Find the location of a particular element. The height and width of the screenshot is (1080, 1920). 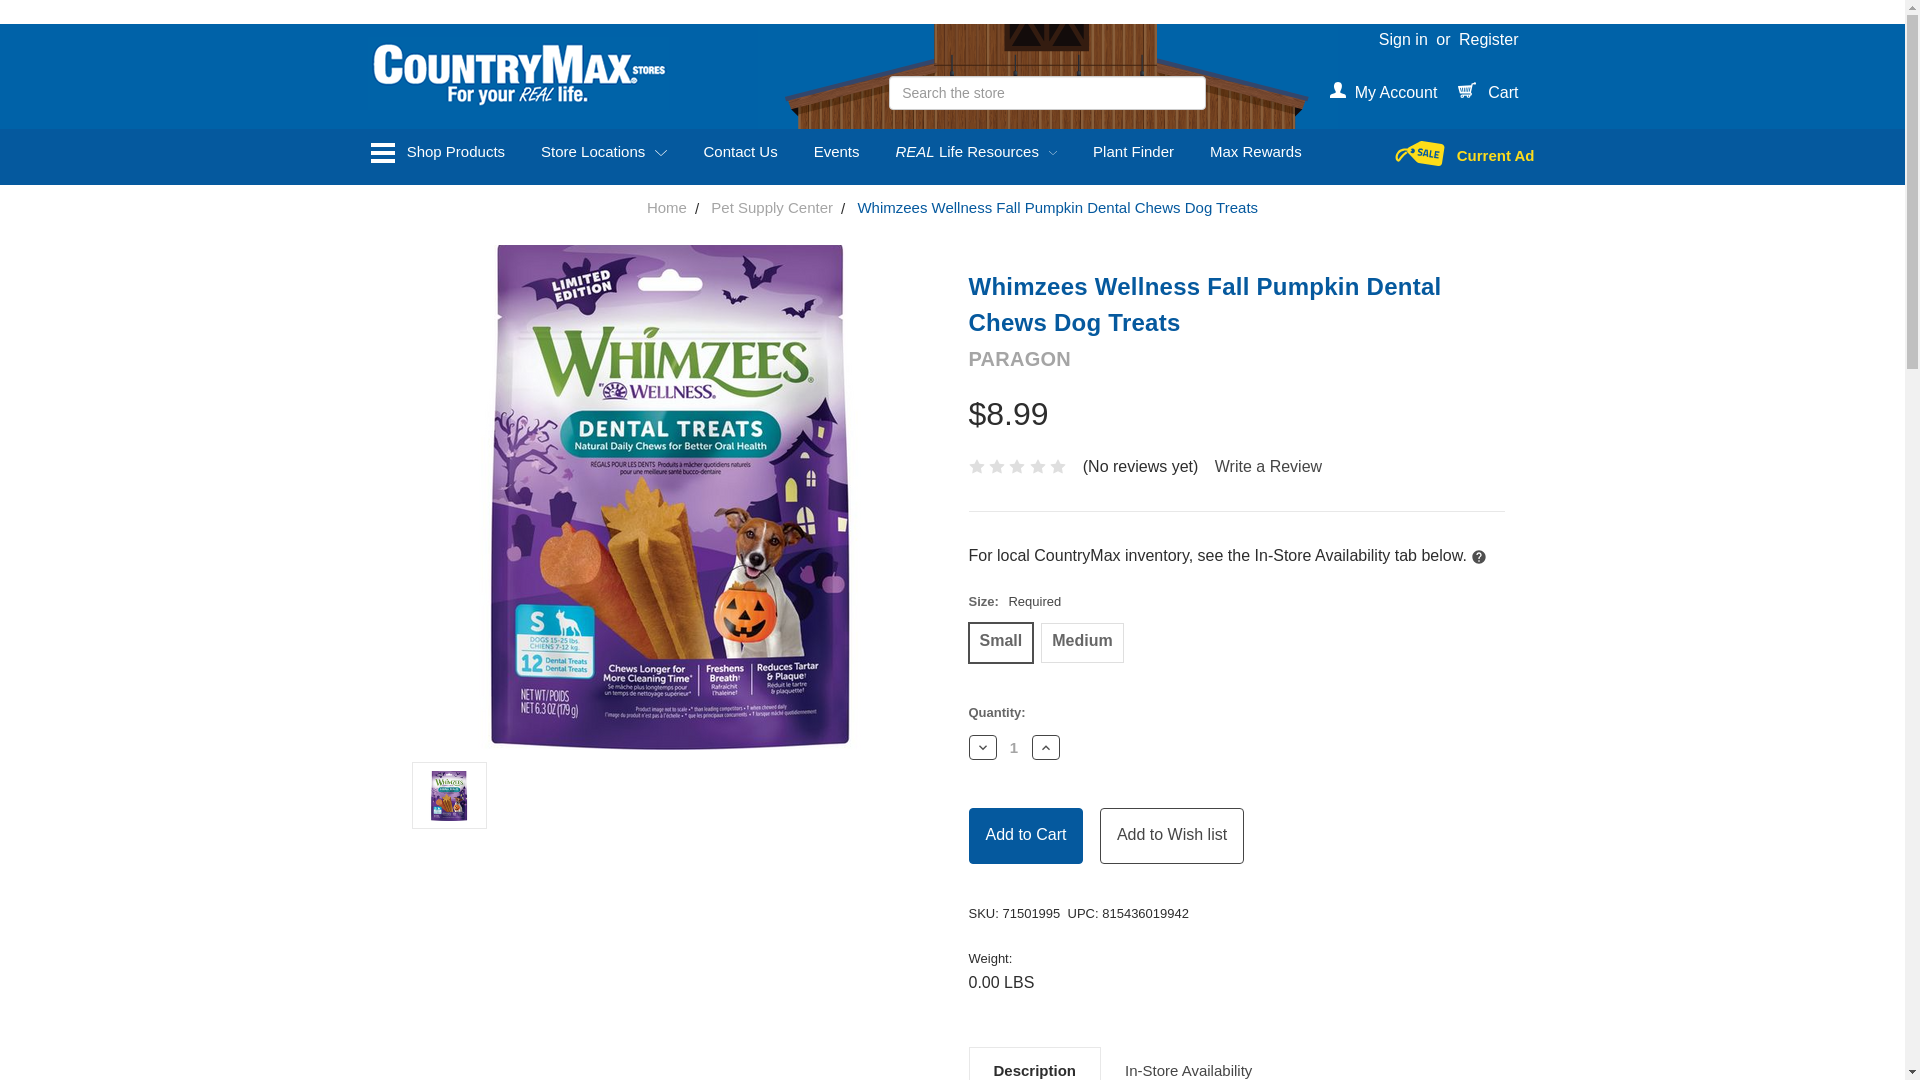

1 is located at coordinates (1014, 747).